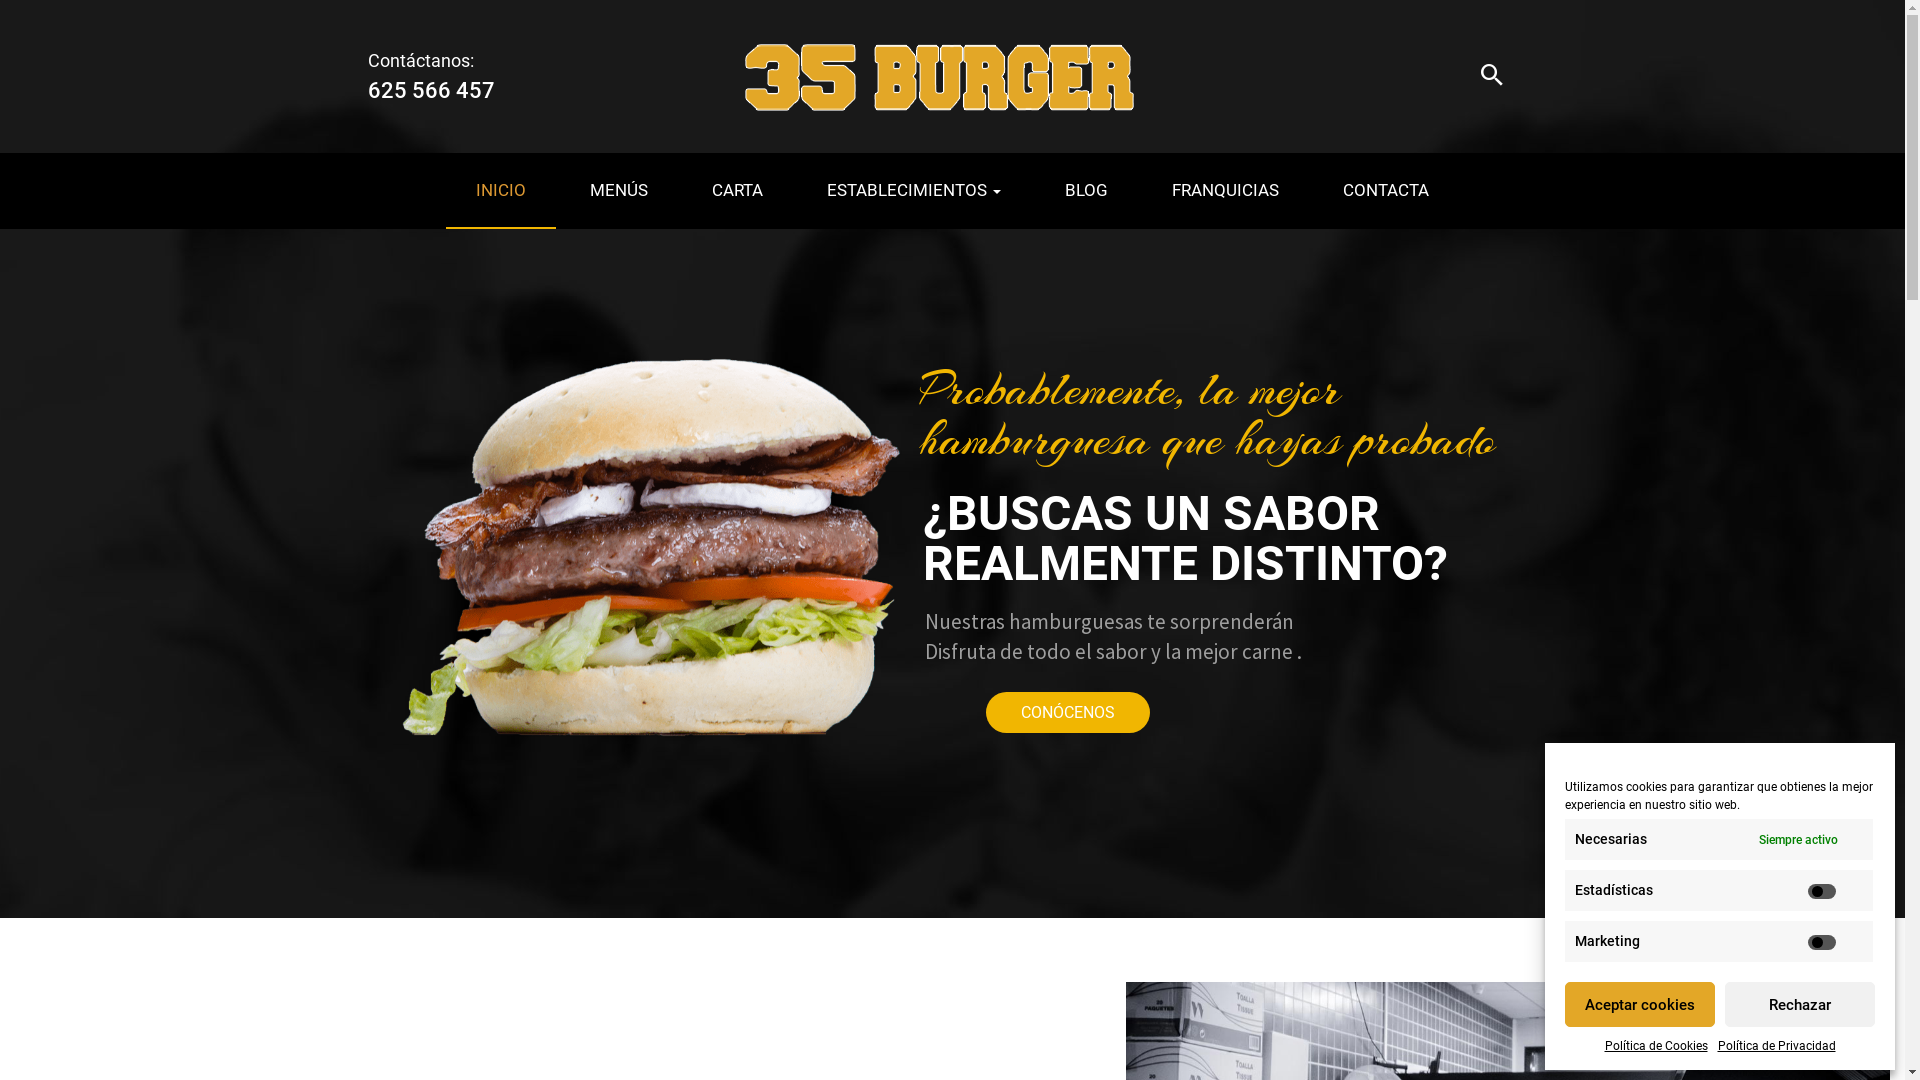 This screenshot has height=1080, width=1920. What do you see at coordinates (1800, 1004) in the screenshot?
I see `Rechazar` at bounding box center [1800, 1004].